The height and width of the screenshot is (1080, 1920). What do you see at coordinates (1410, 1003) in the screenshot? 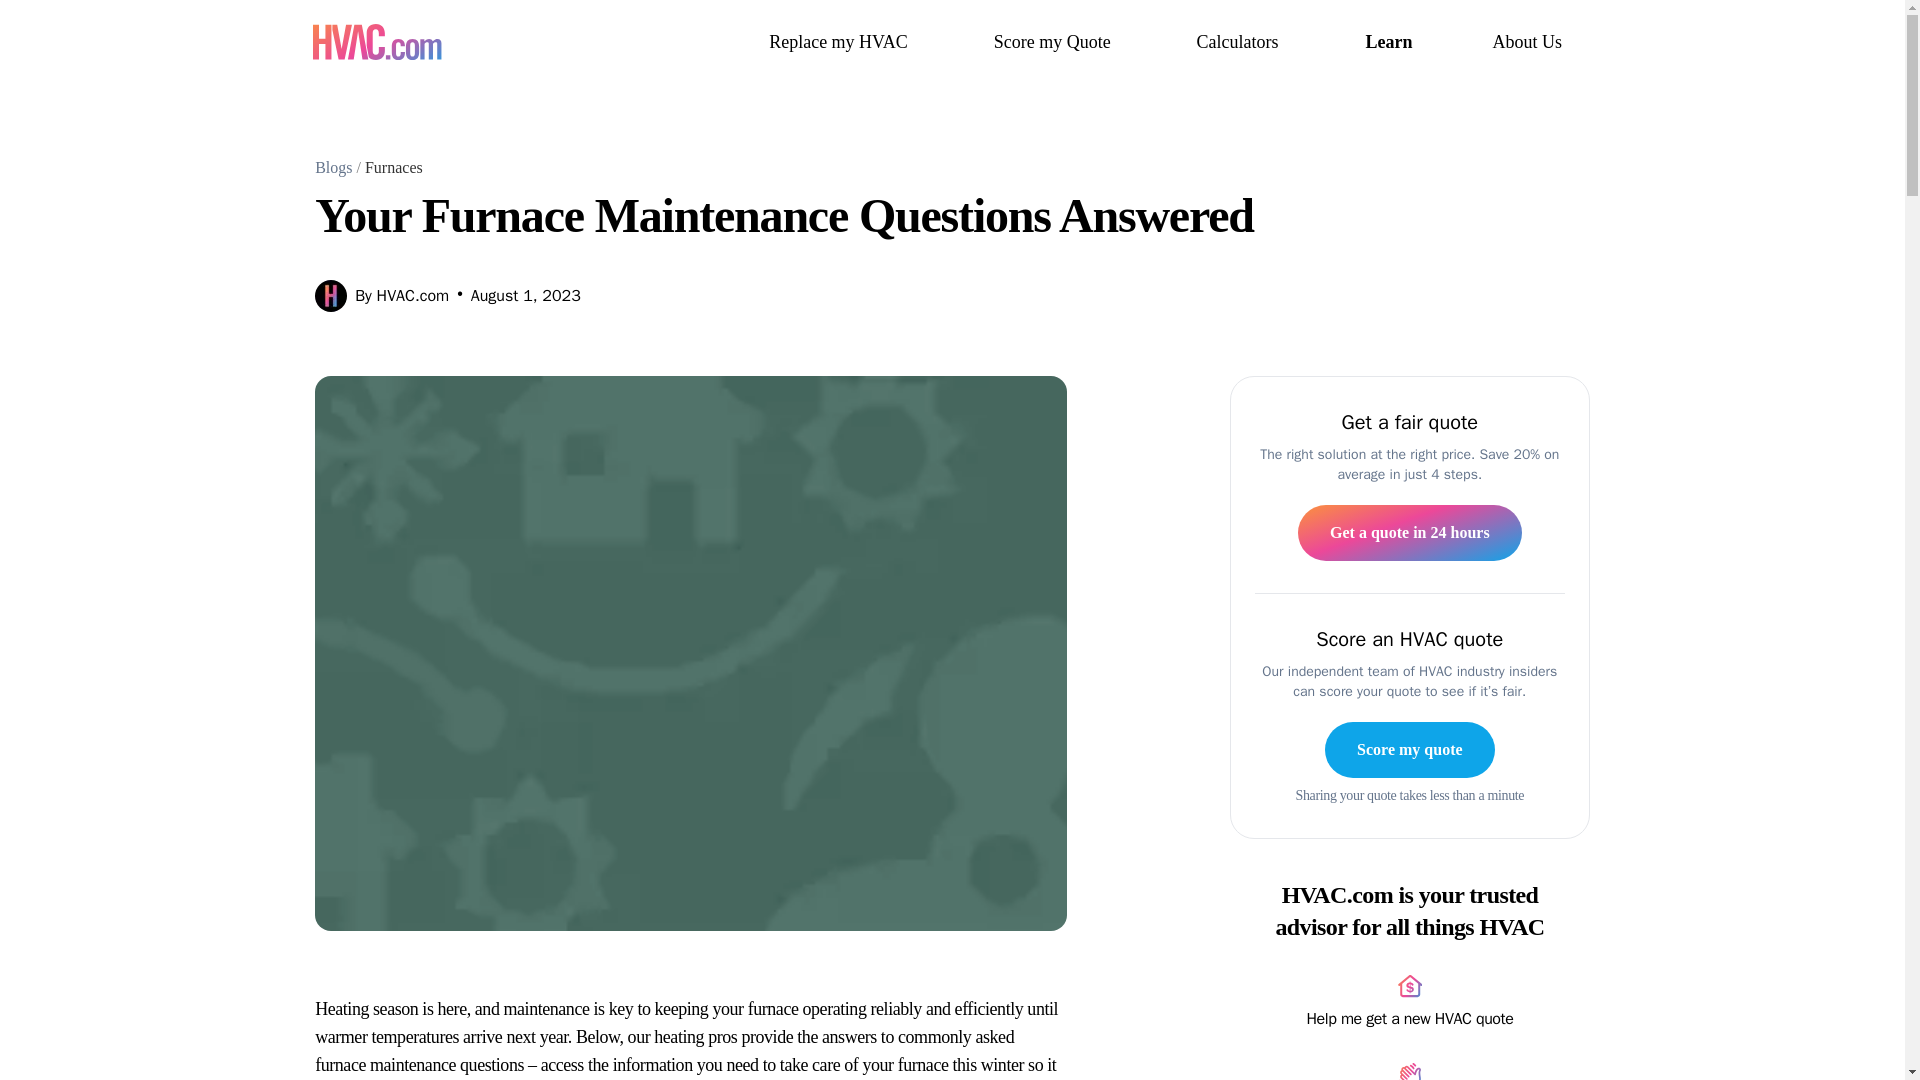
I see `Help me get a new HVAC quote` at bounding box center [1410, 1003].